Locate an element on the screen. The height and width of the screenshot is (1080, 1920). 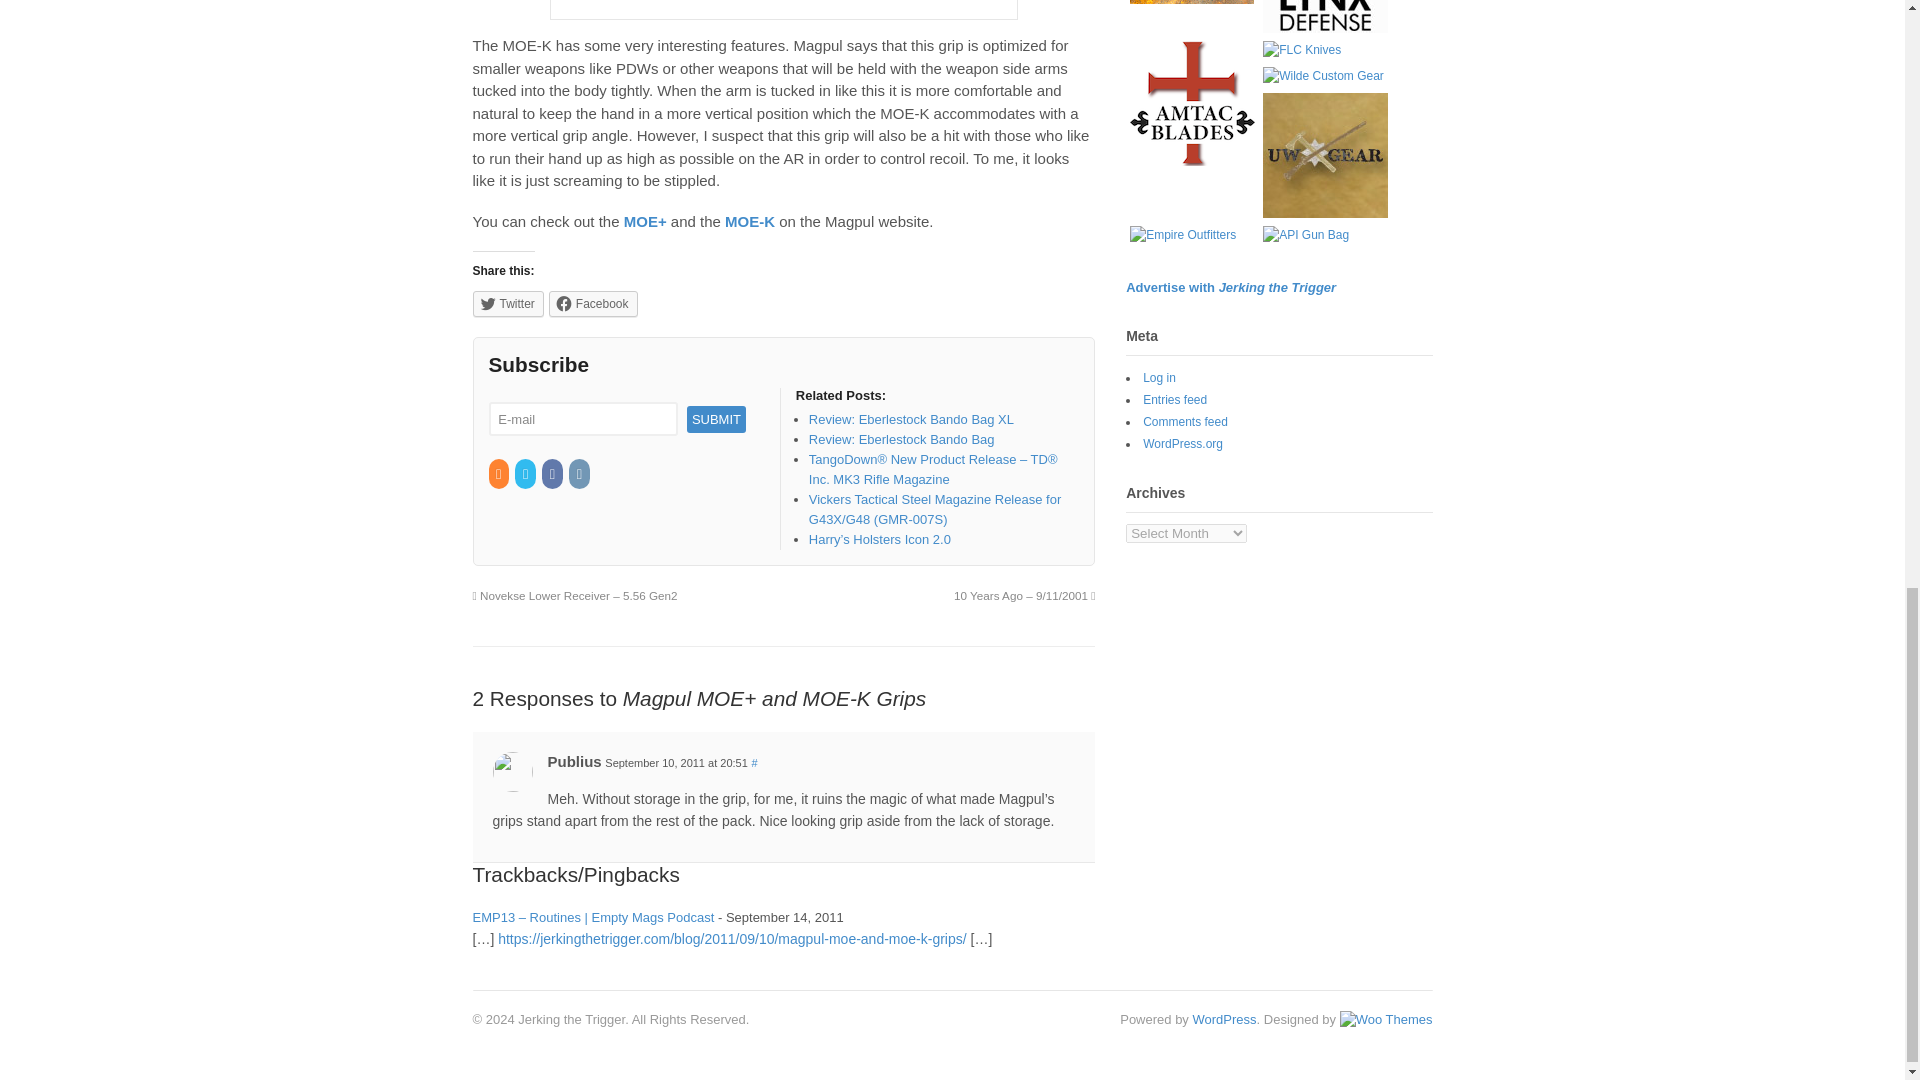
Click to share on Twitter is located at coordinates (508, 304).